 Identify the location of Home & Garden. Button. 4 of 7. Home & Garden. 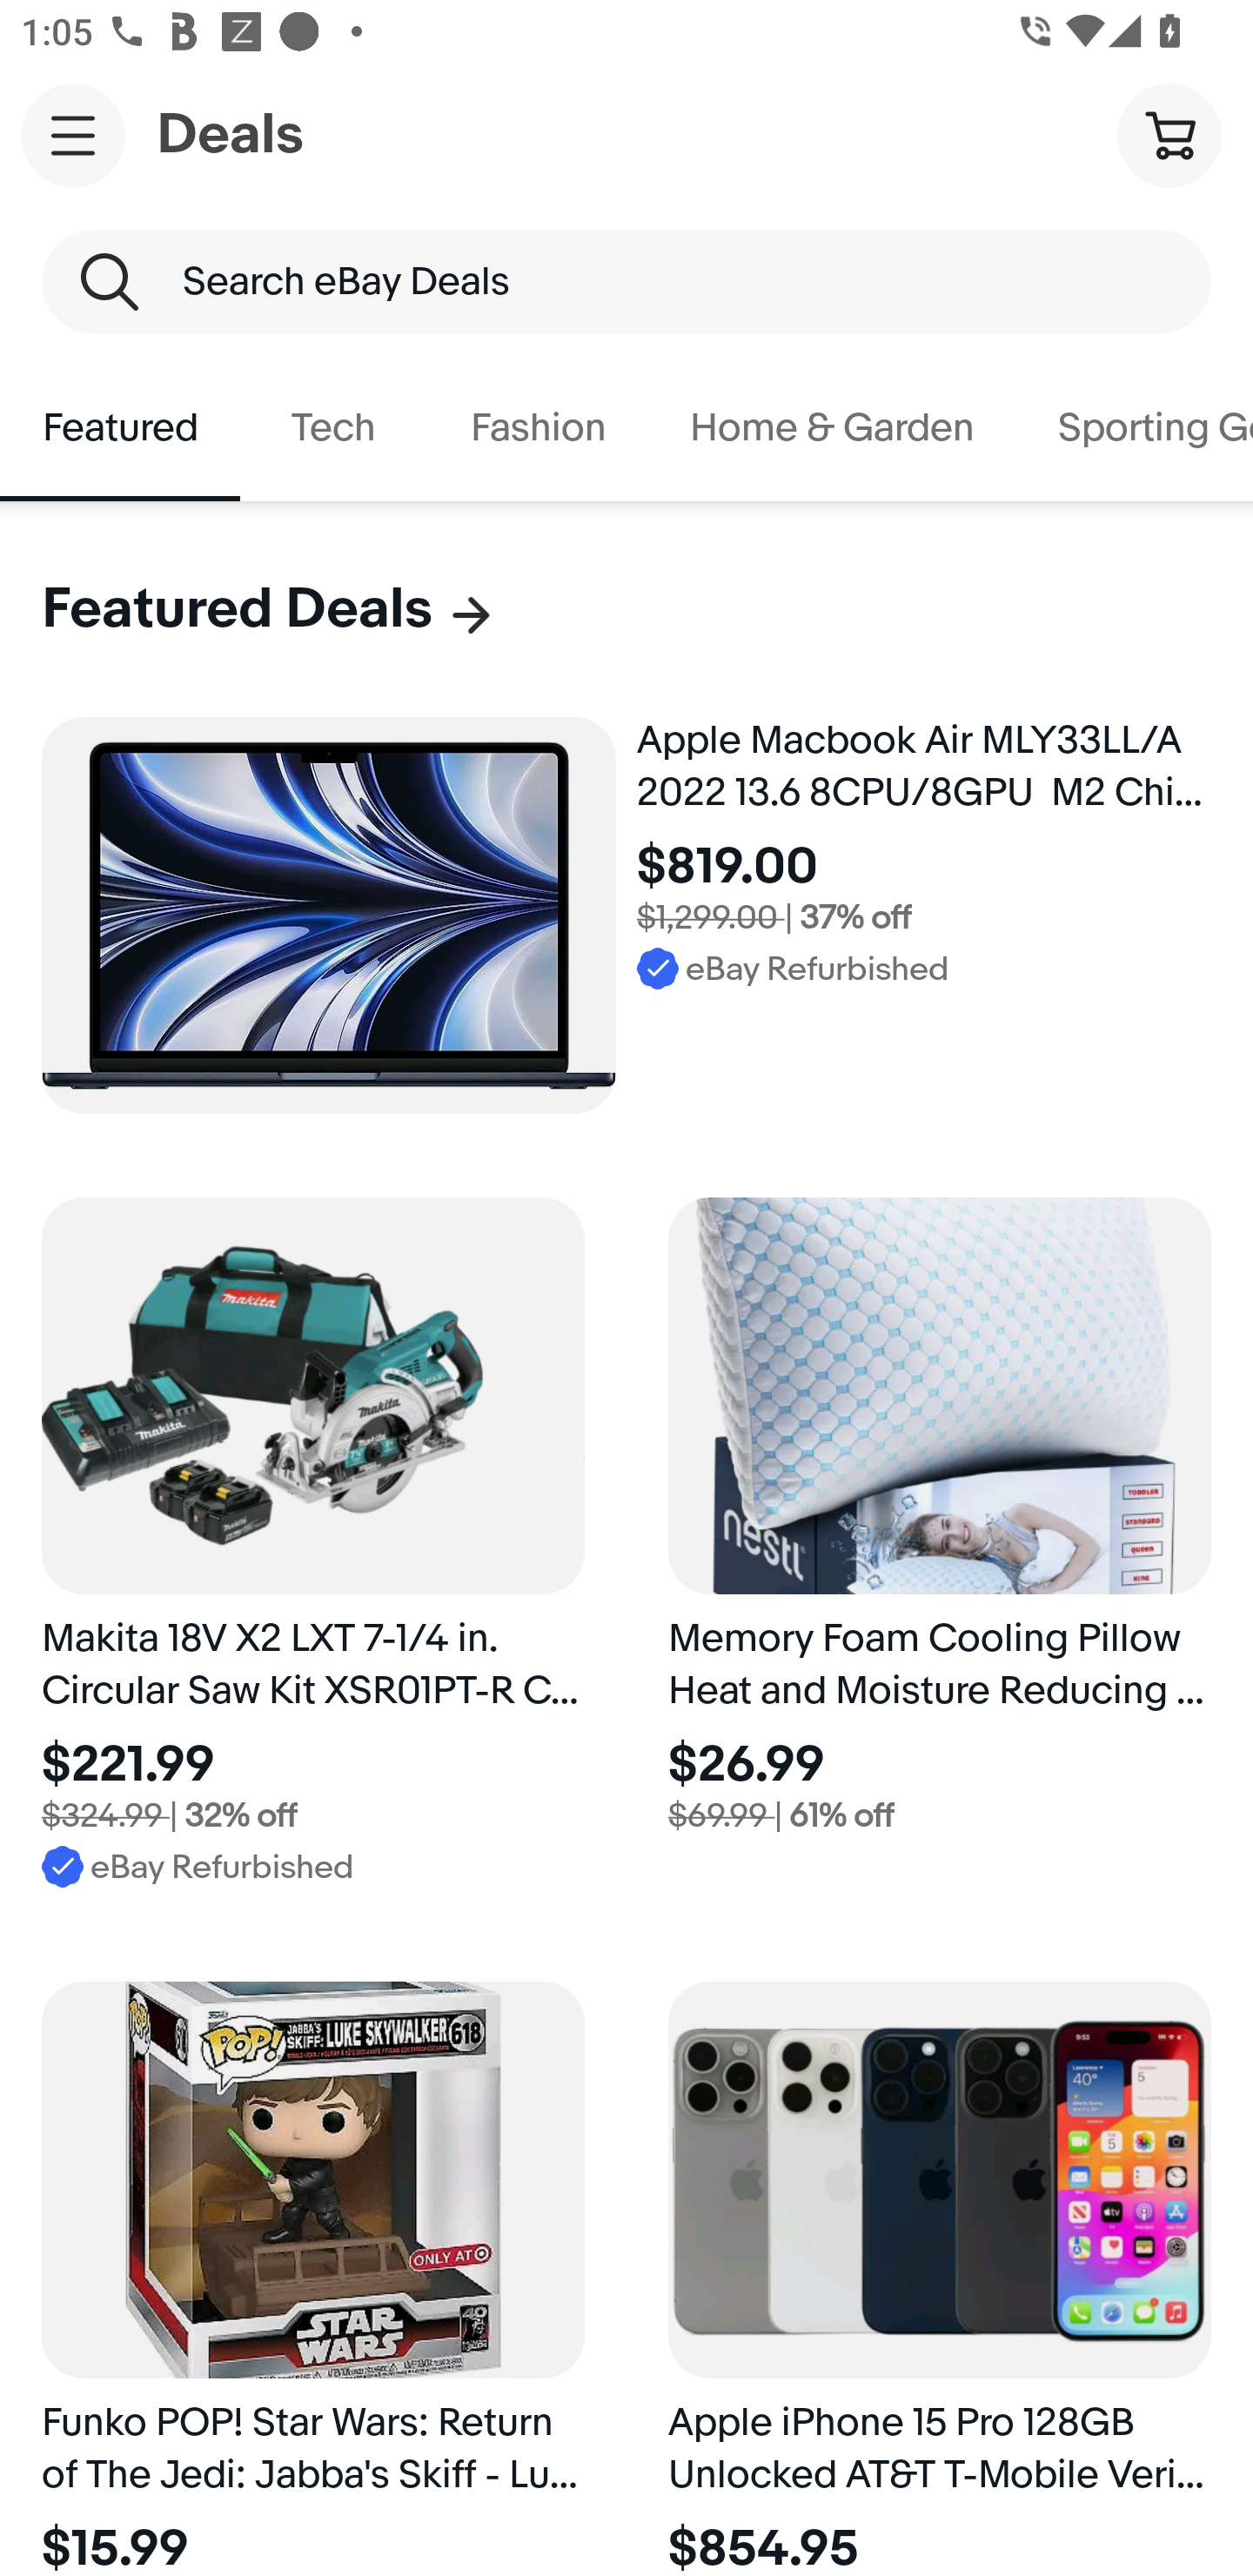
(832, 428).